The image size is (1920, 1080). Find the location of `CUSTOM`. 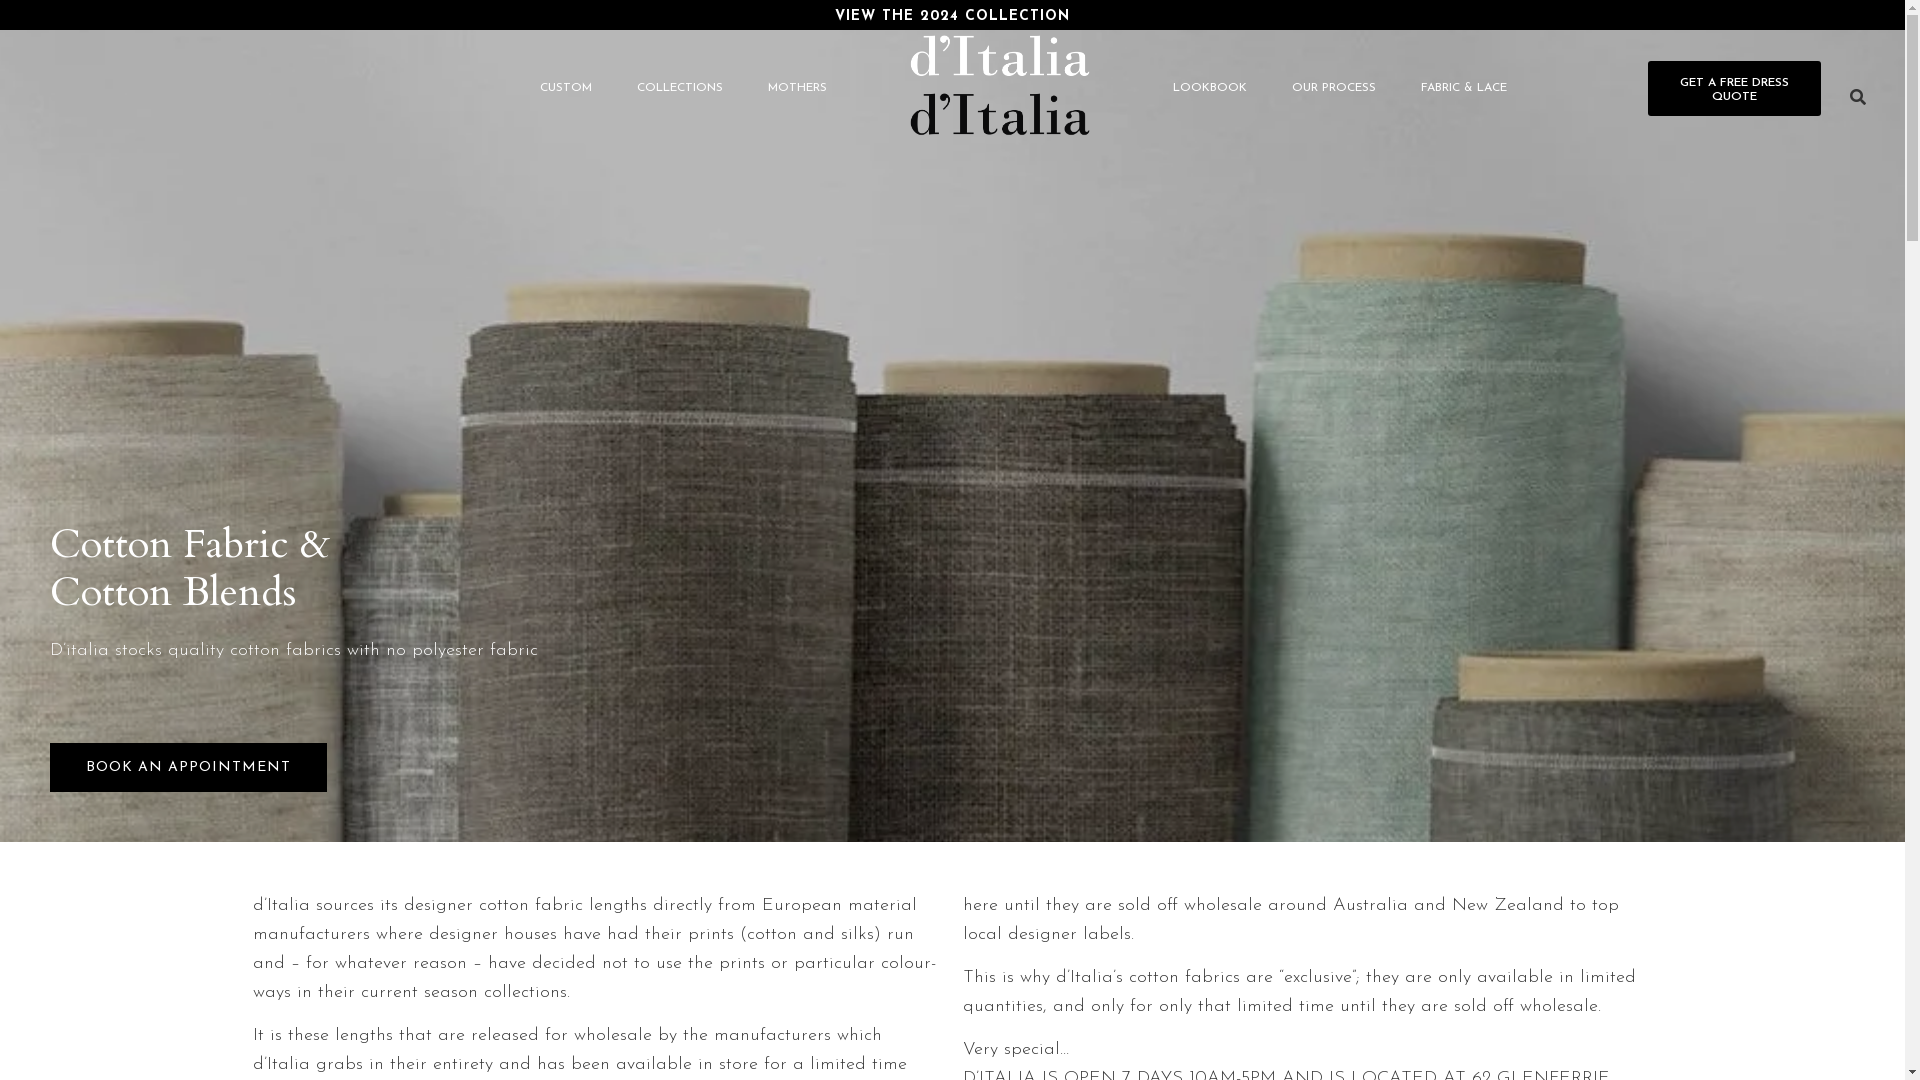

CUSTOM is located at coordinates (566, 88).